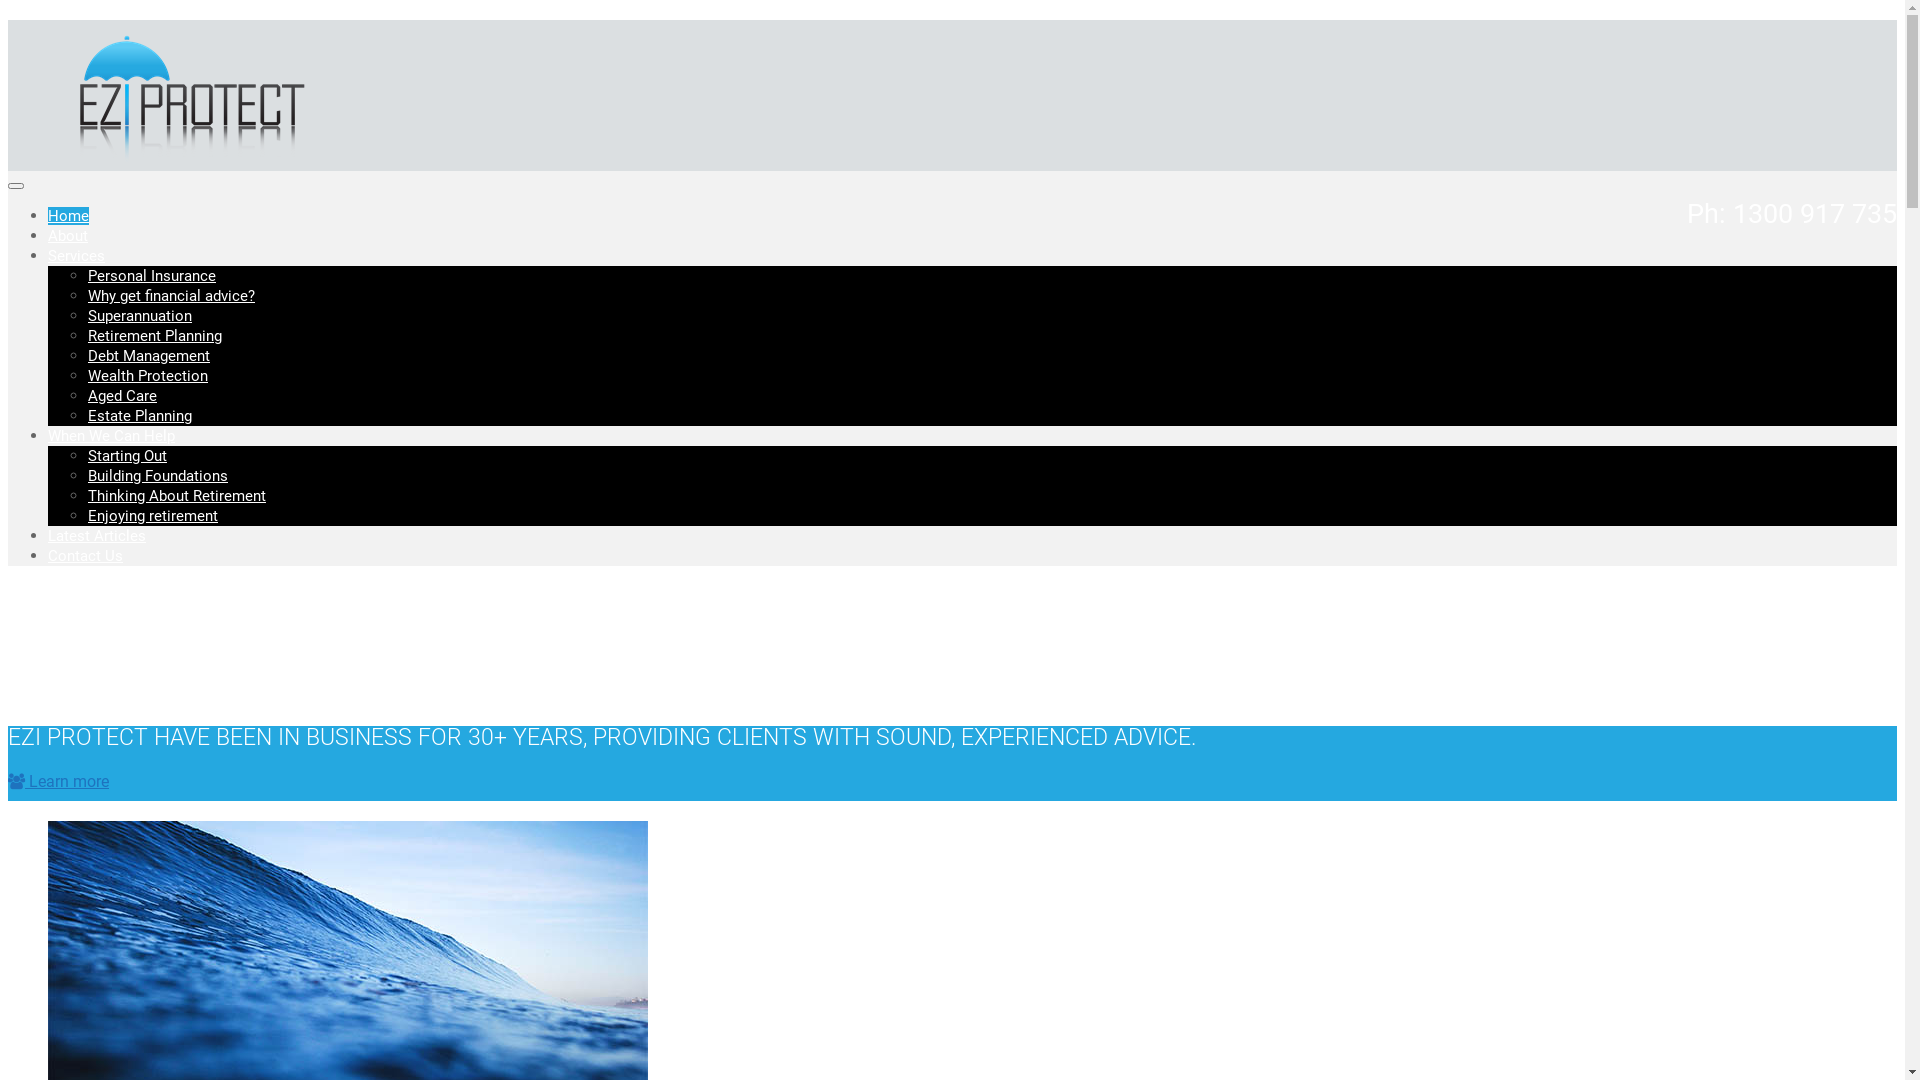  I want to click on Latest Articles, so click(97, 536).